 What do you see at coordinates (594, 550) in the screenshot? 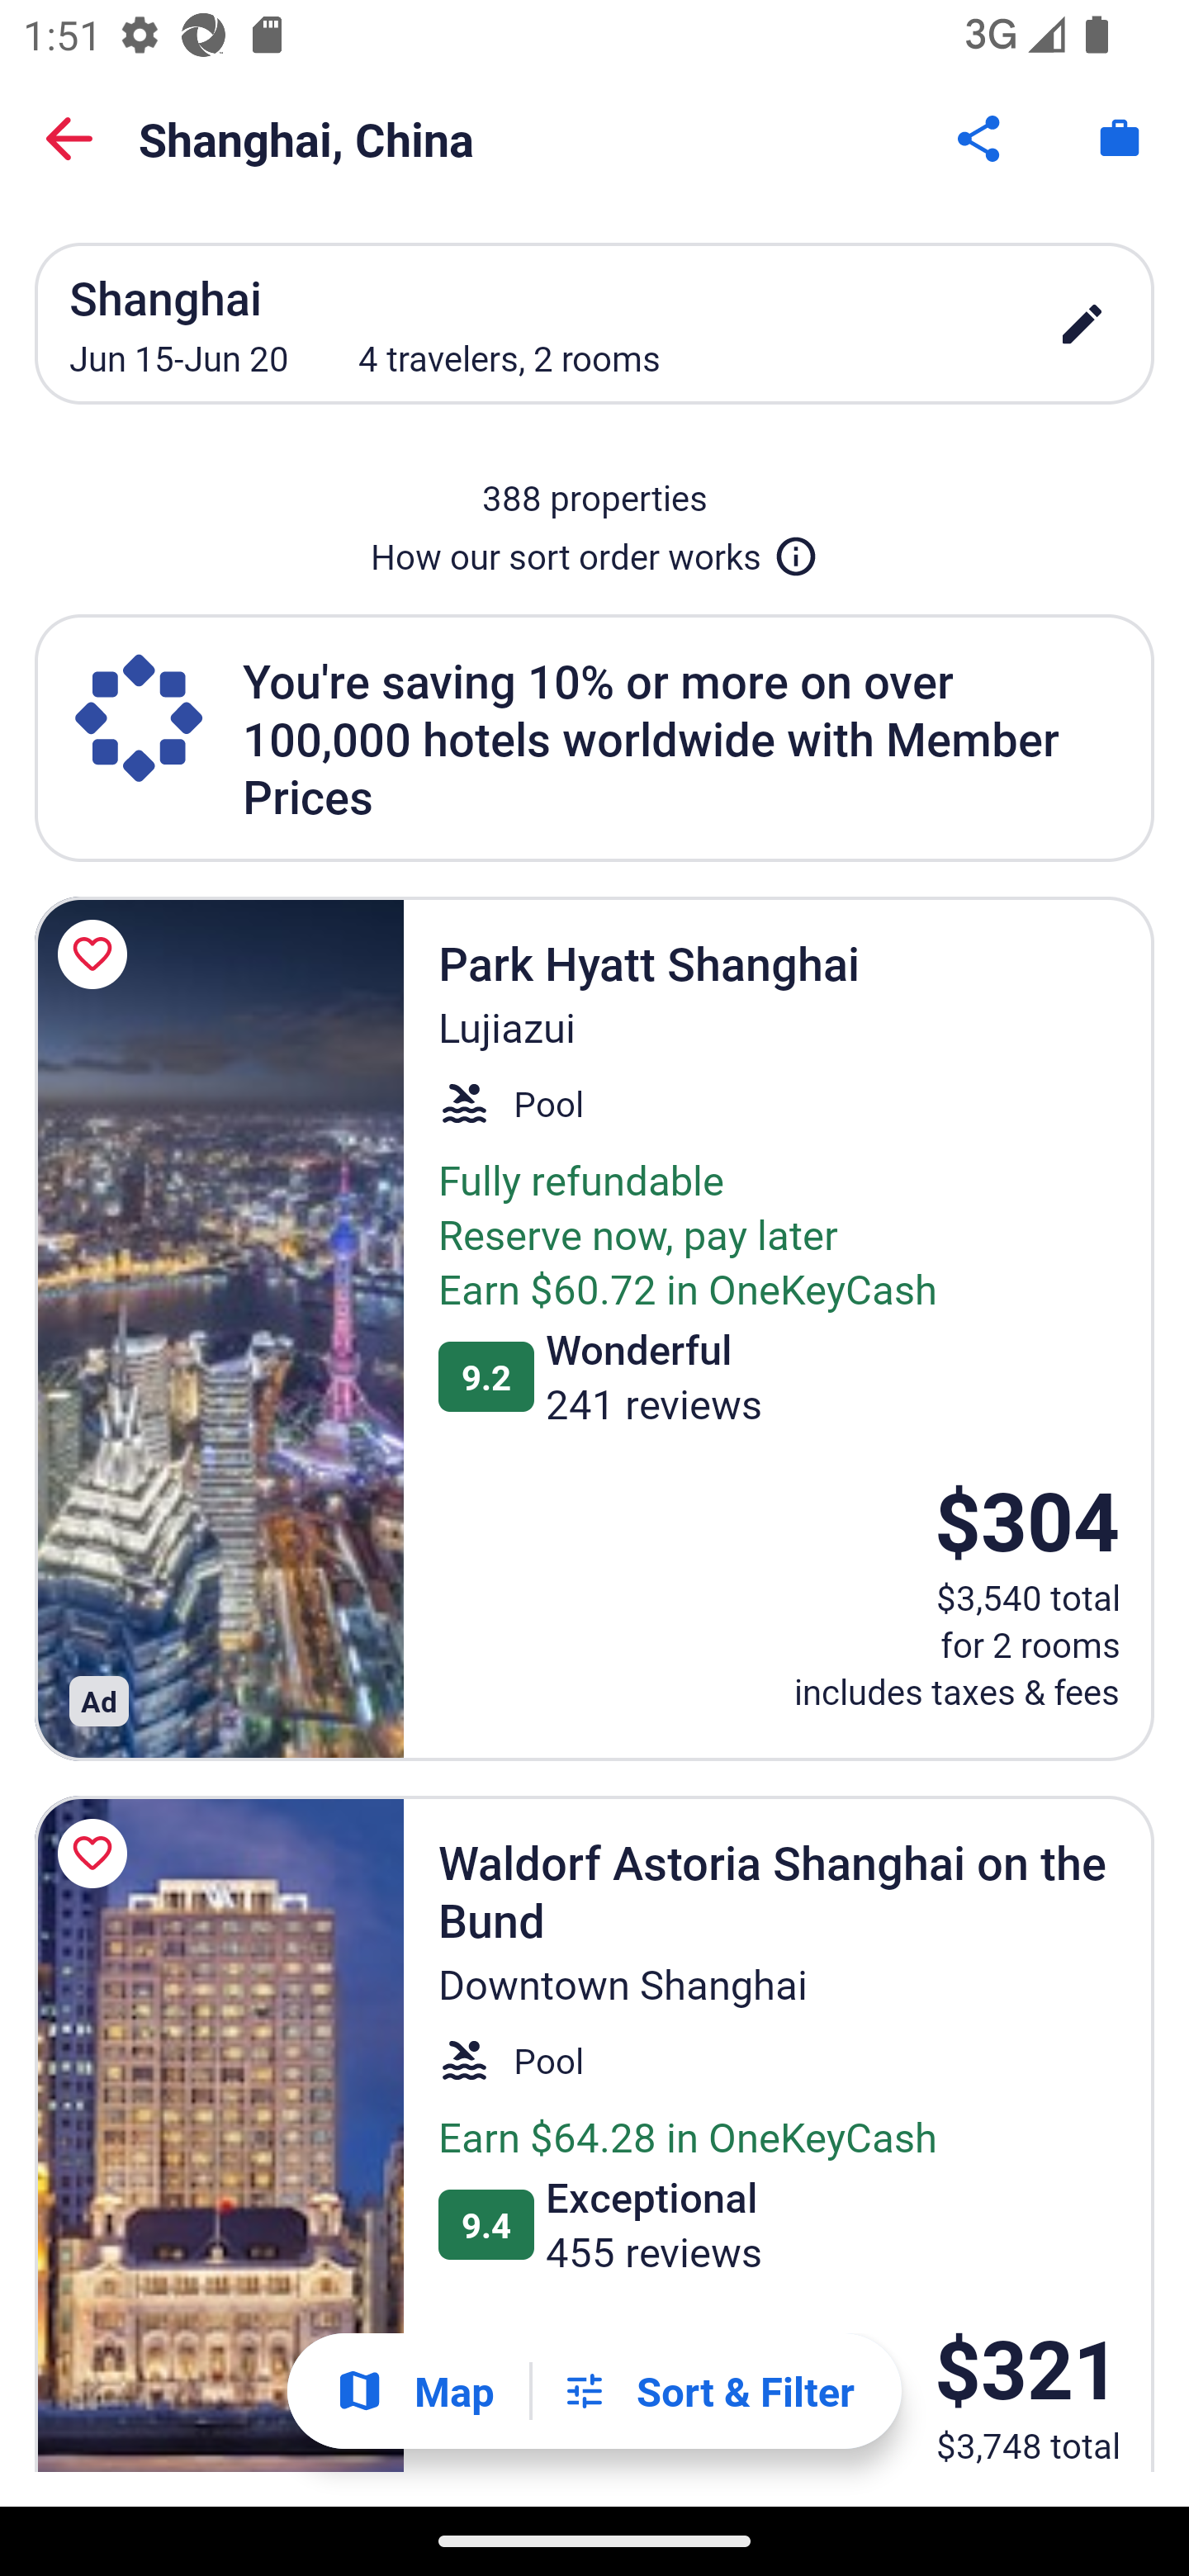
I see `How our sort order works` at bounding box center [594, 550].